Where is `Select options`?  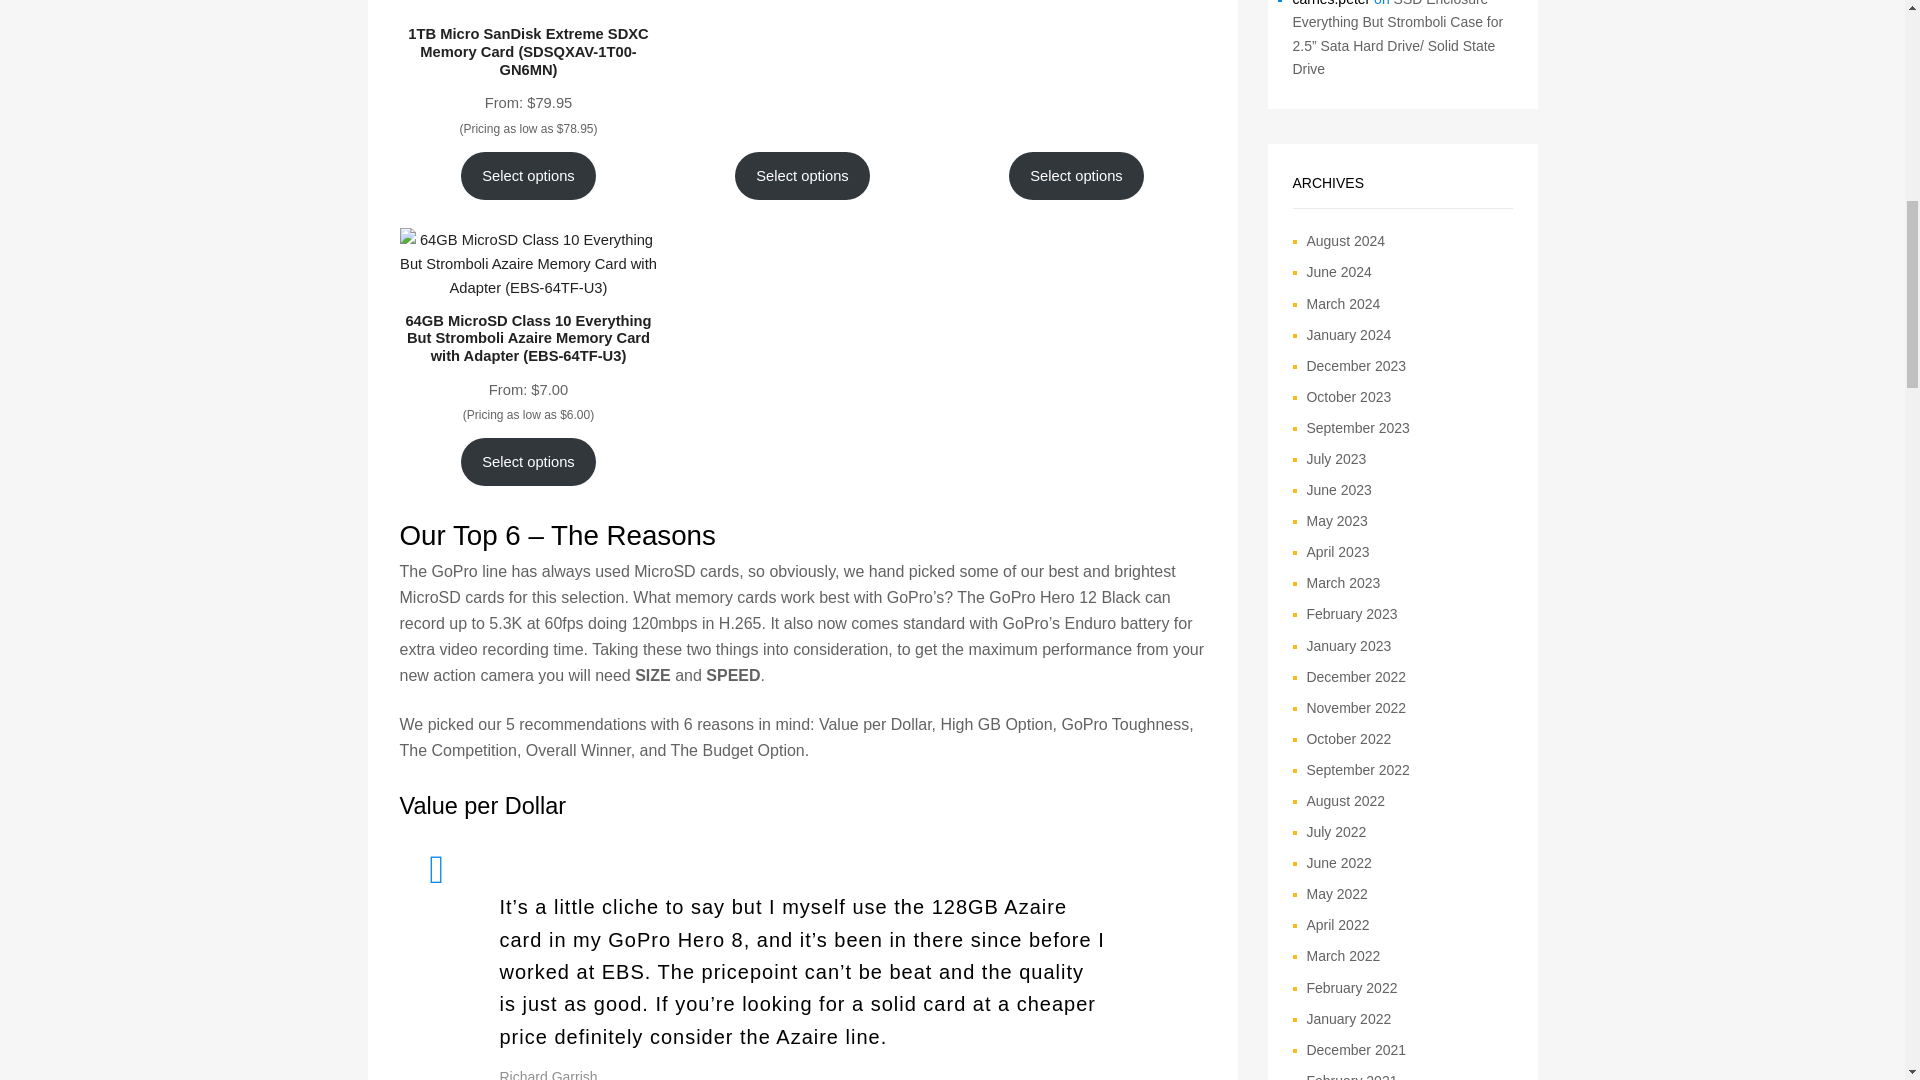 Select options is located at coordinates (528, 462).